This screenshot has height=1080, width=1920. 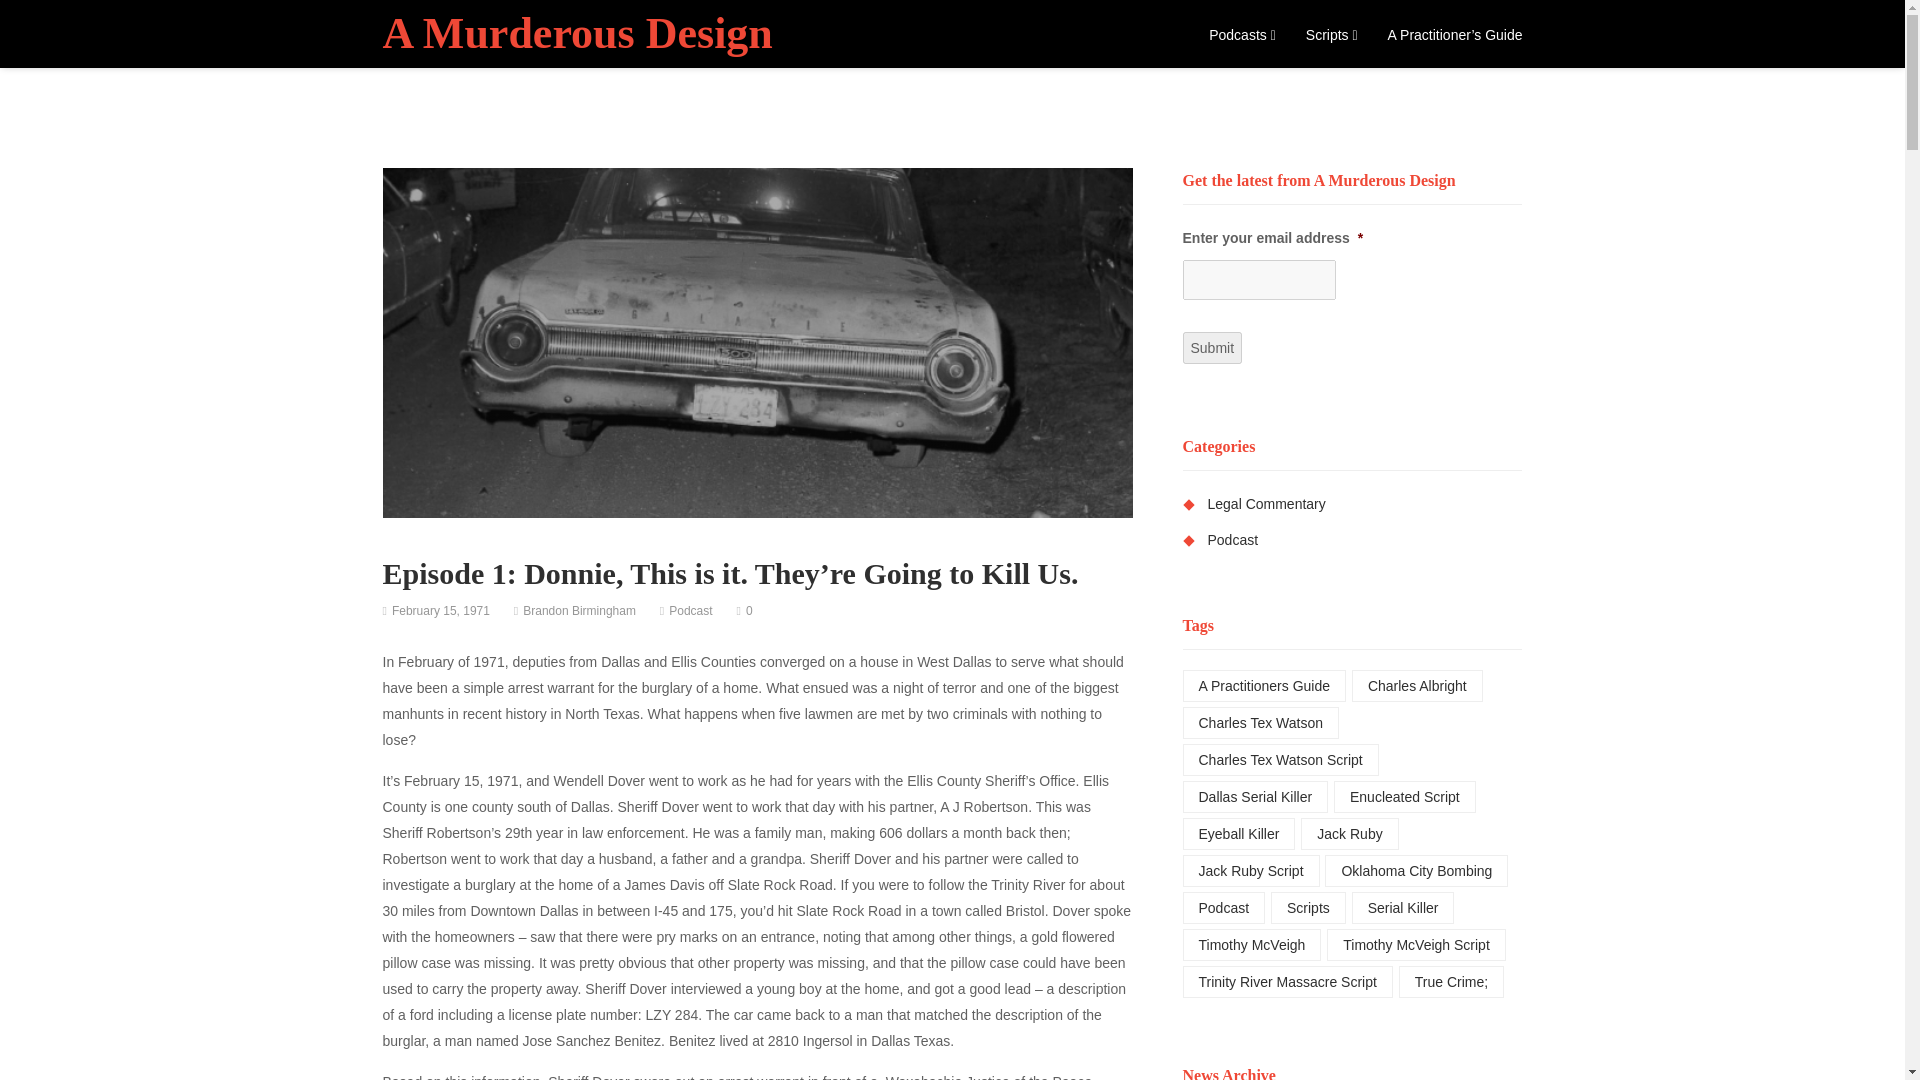 I want to click on A Murderous Design, so click(x=576, y=33).